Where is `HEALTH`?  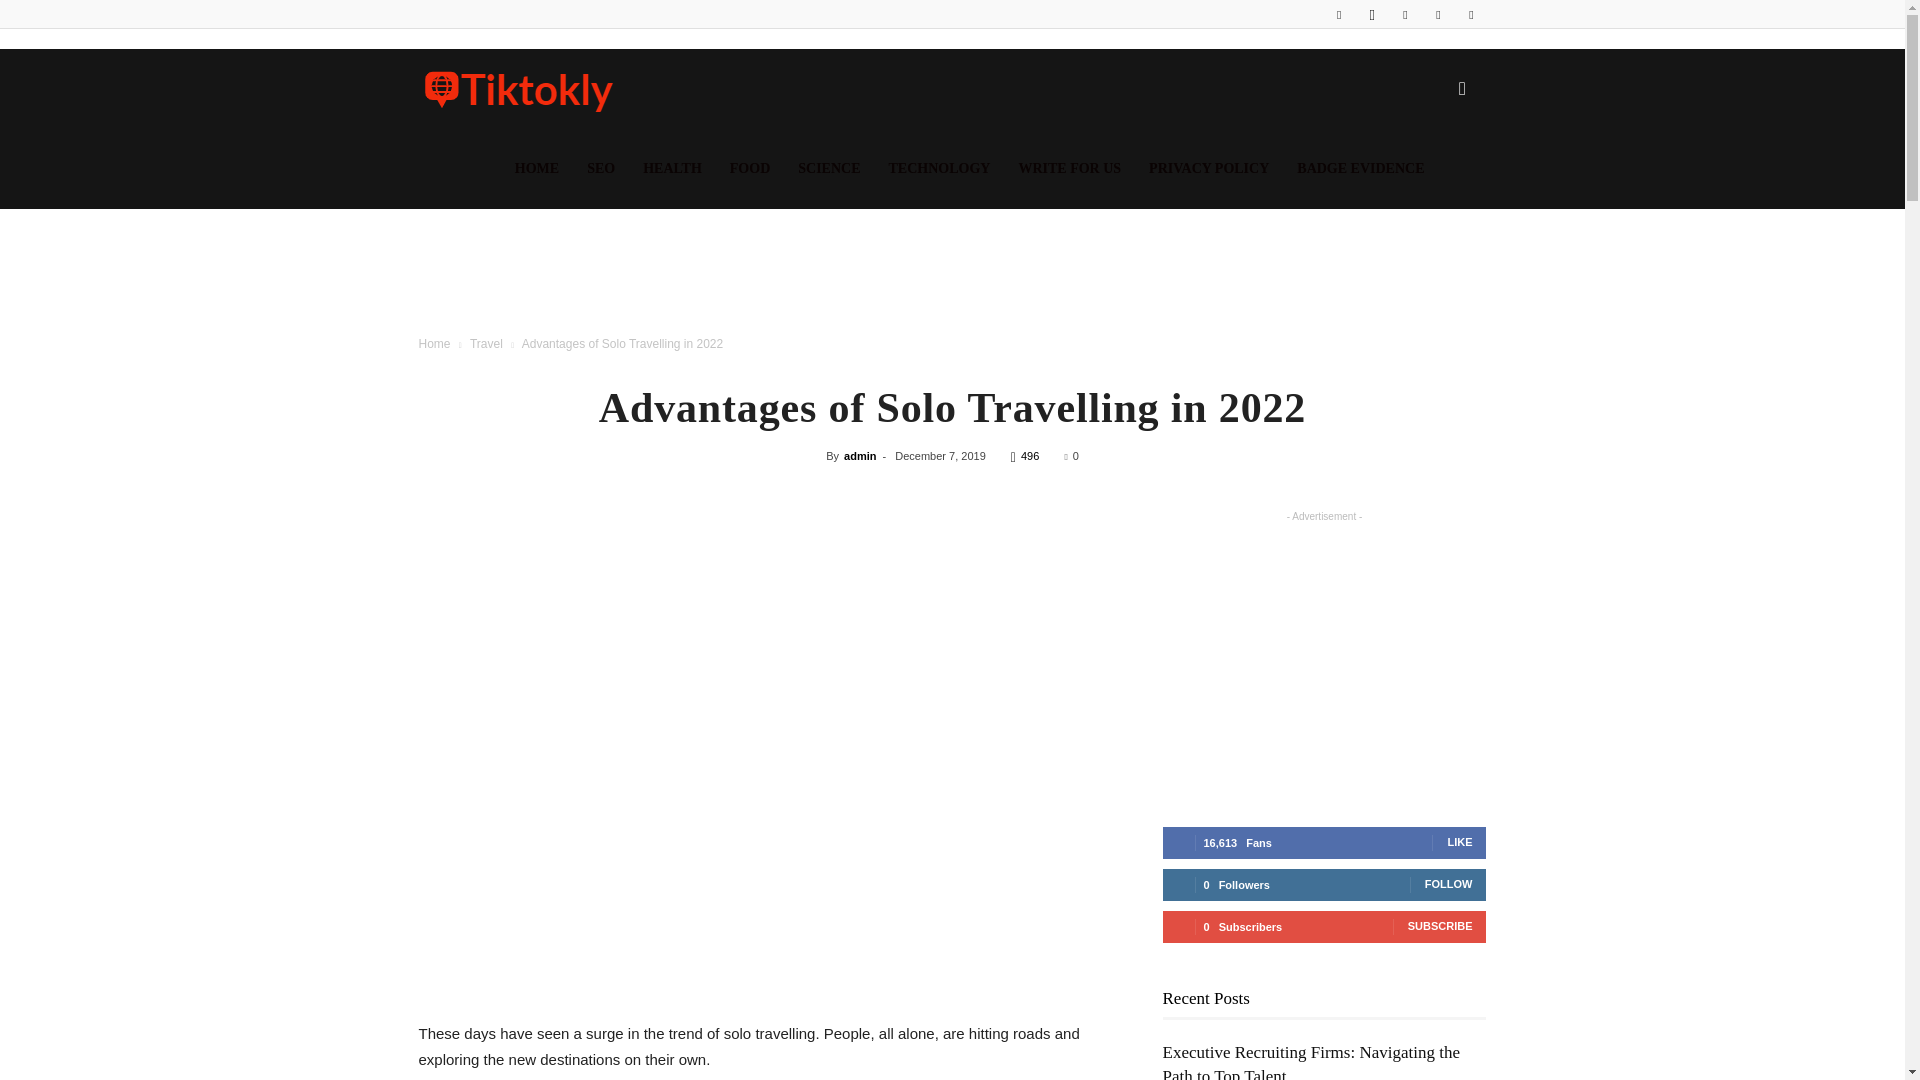 HEALTH is located at coordinates (672, 168).